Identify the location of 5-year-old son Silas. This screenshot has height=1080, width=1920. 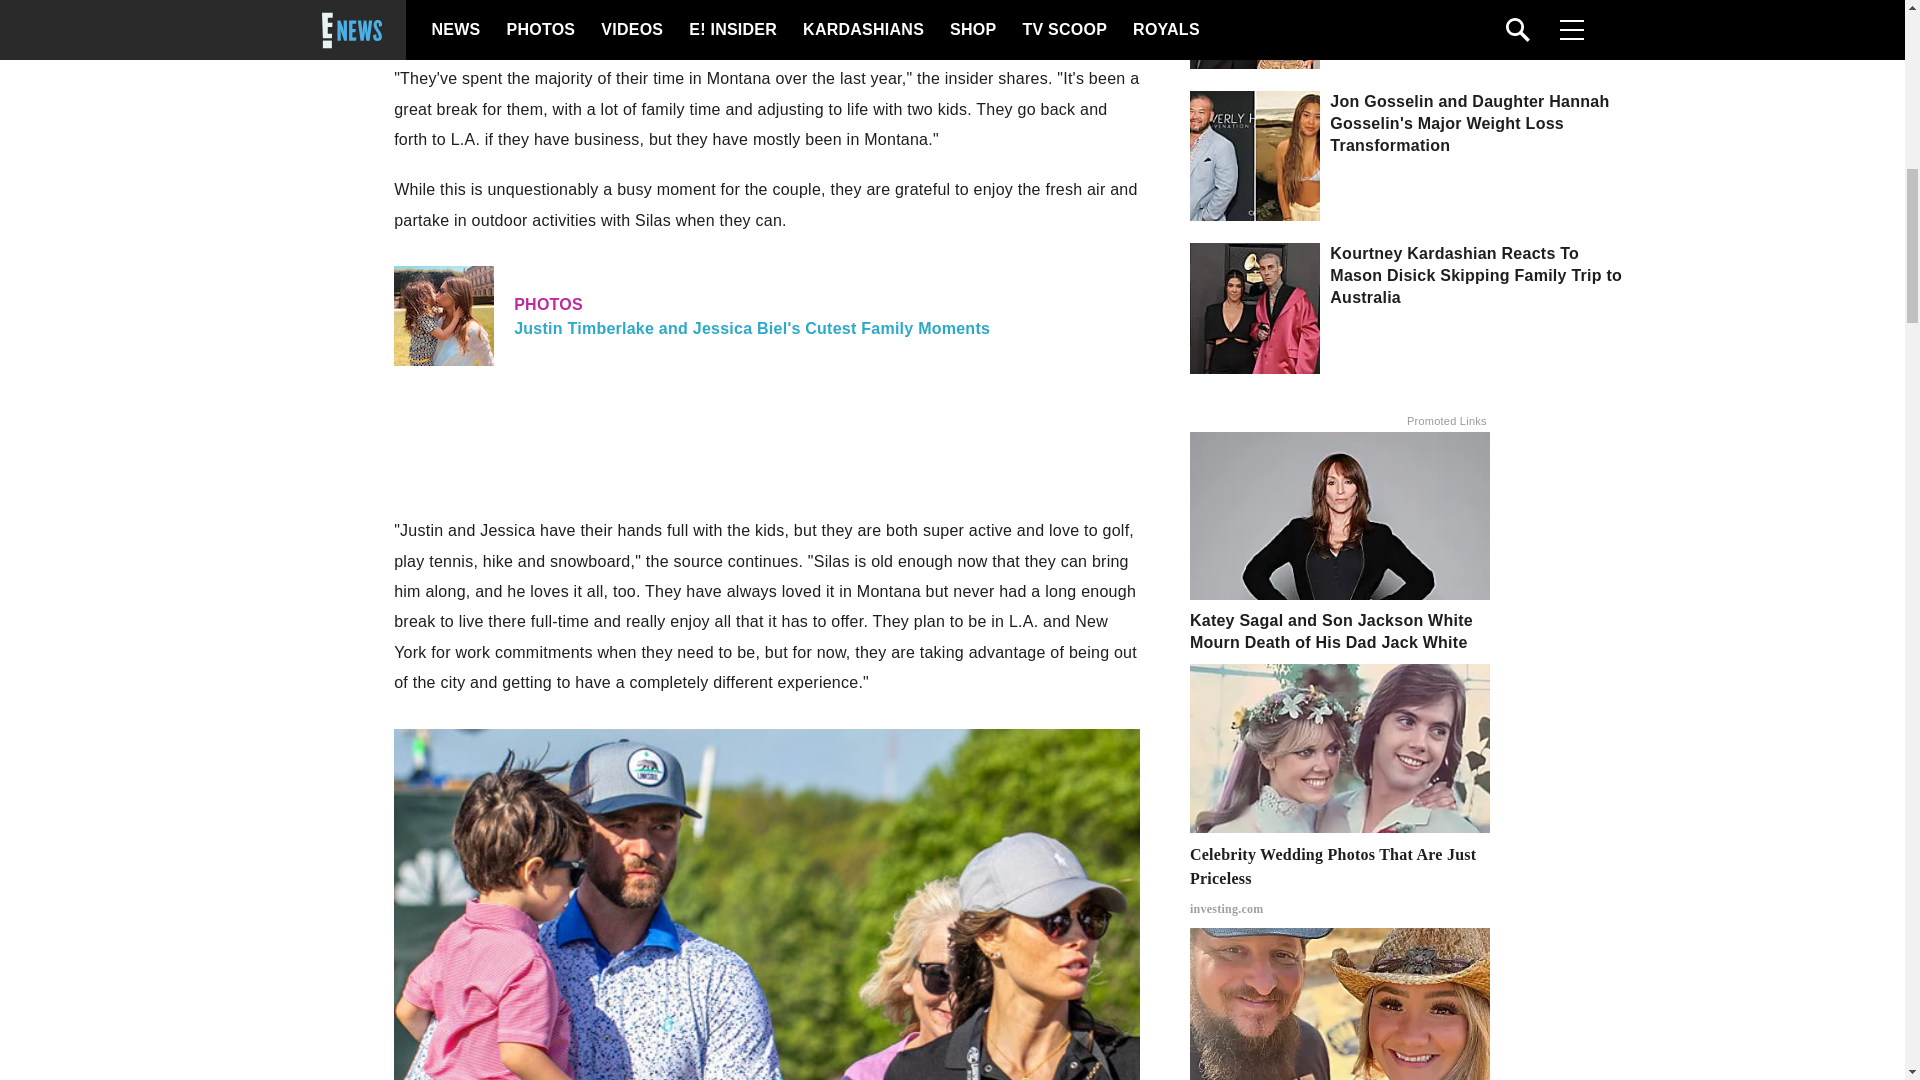
(1043, 28).